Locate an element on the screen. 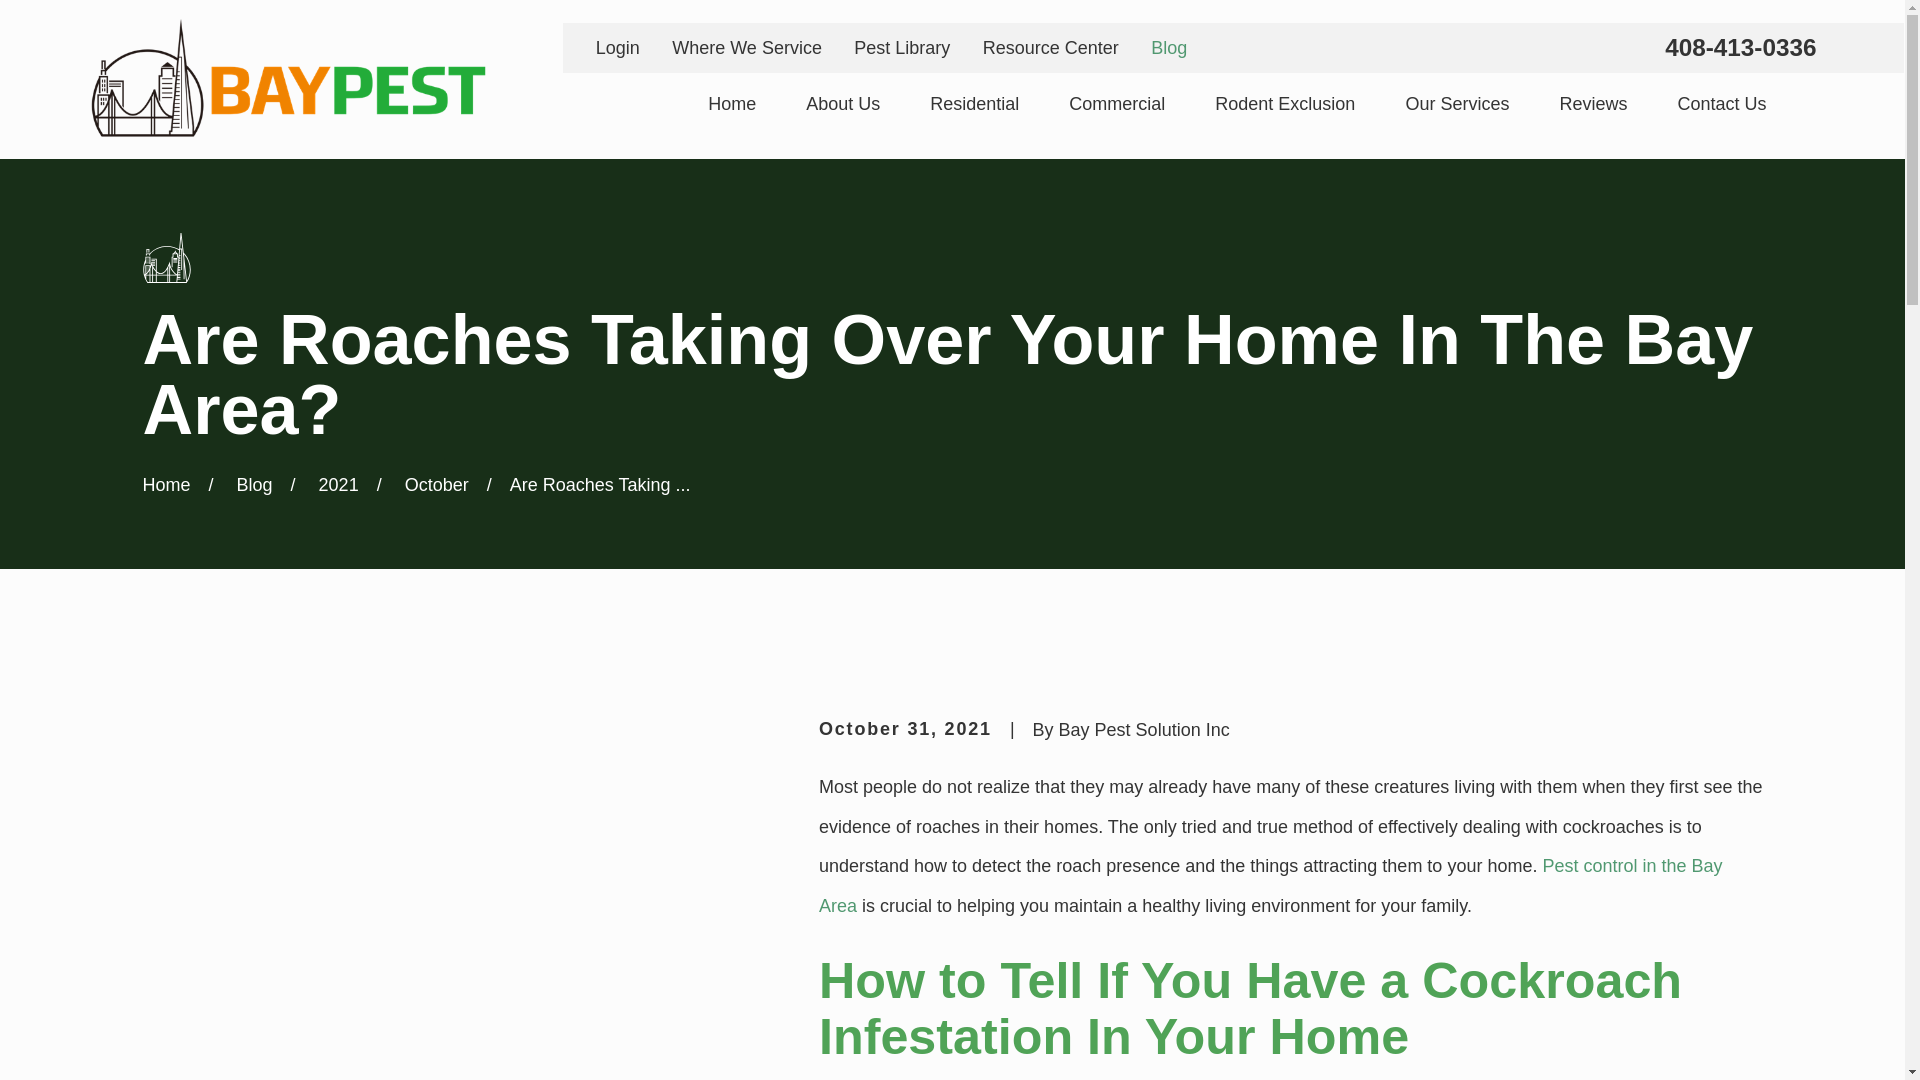  Commercial is located at coordinates (1117, 104).